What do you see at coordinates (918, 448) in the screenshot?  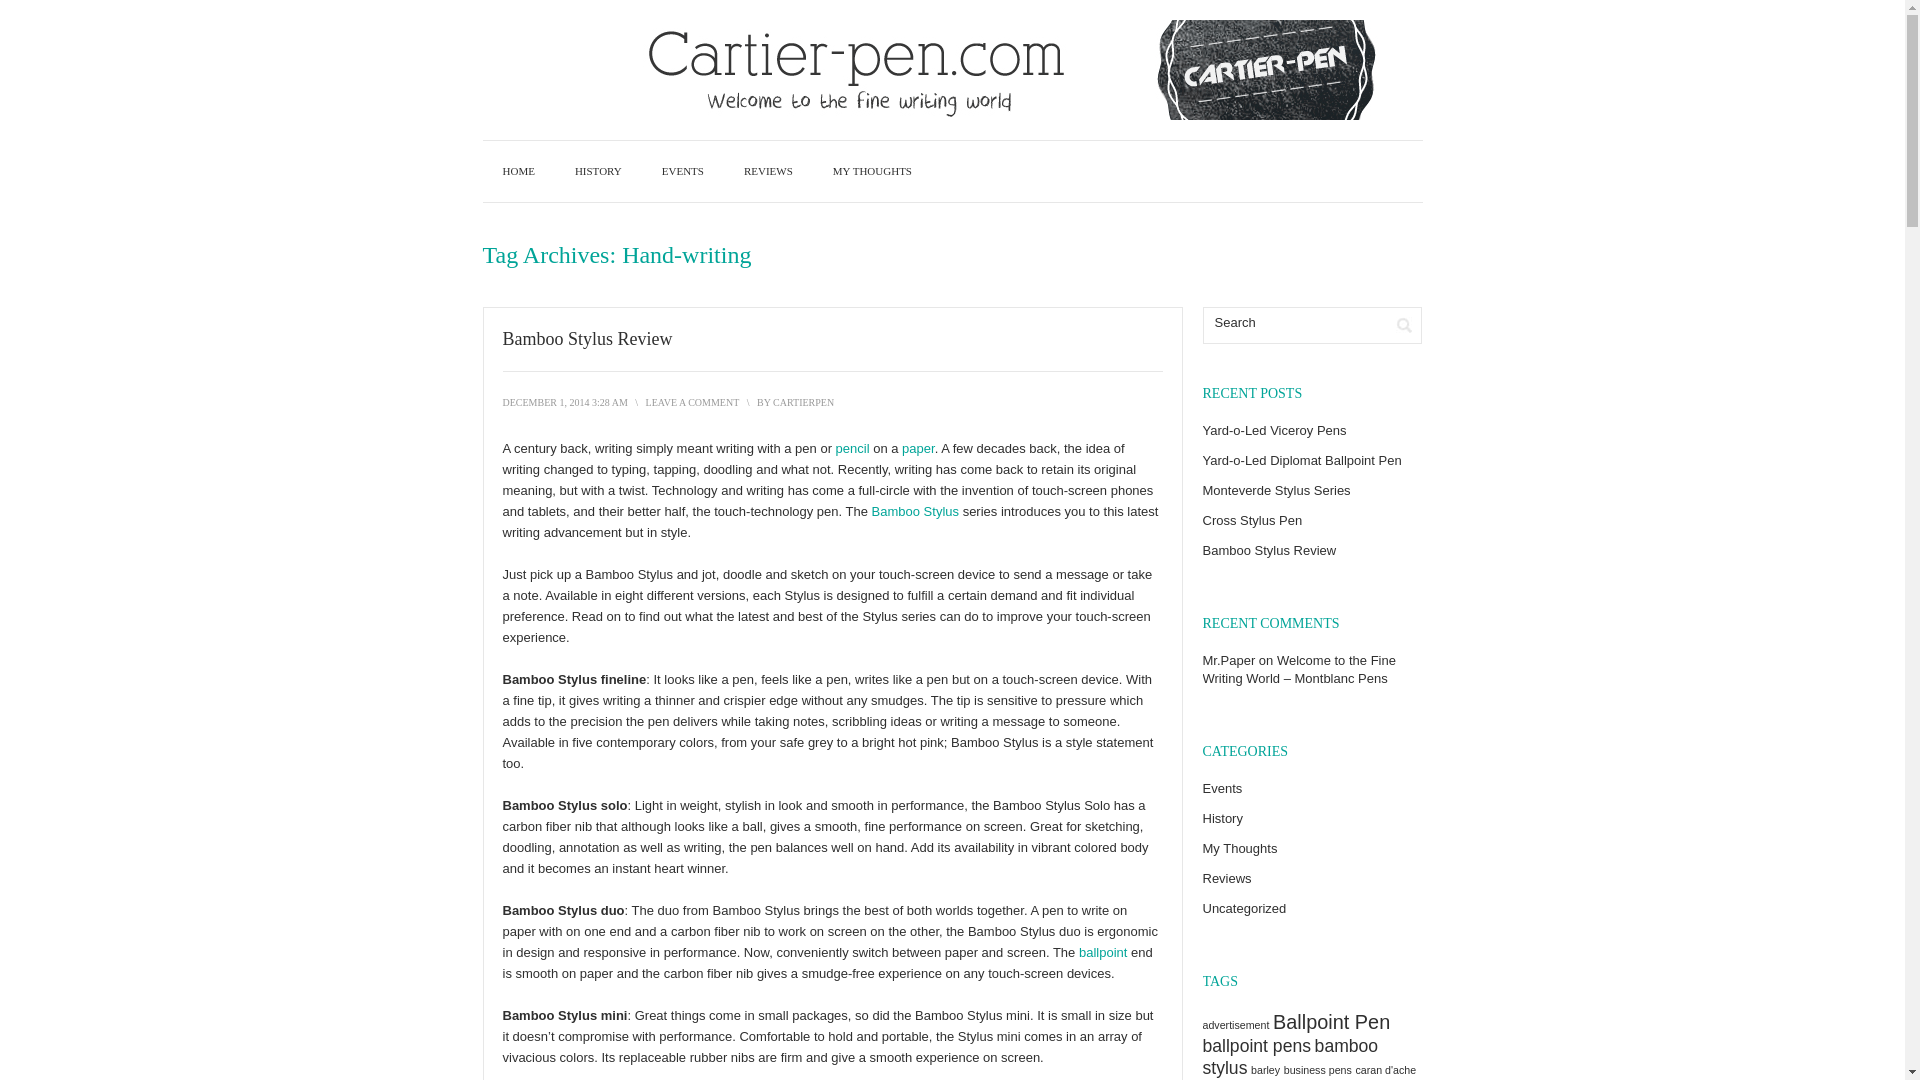 I see `lokta paper are eco-friendly, germ-resistant paper` at bounding box center [918, 448].